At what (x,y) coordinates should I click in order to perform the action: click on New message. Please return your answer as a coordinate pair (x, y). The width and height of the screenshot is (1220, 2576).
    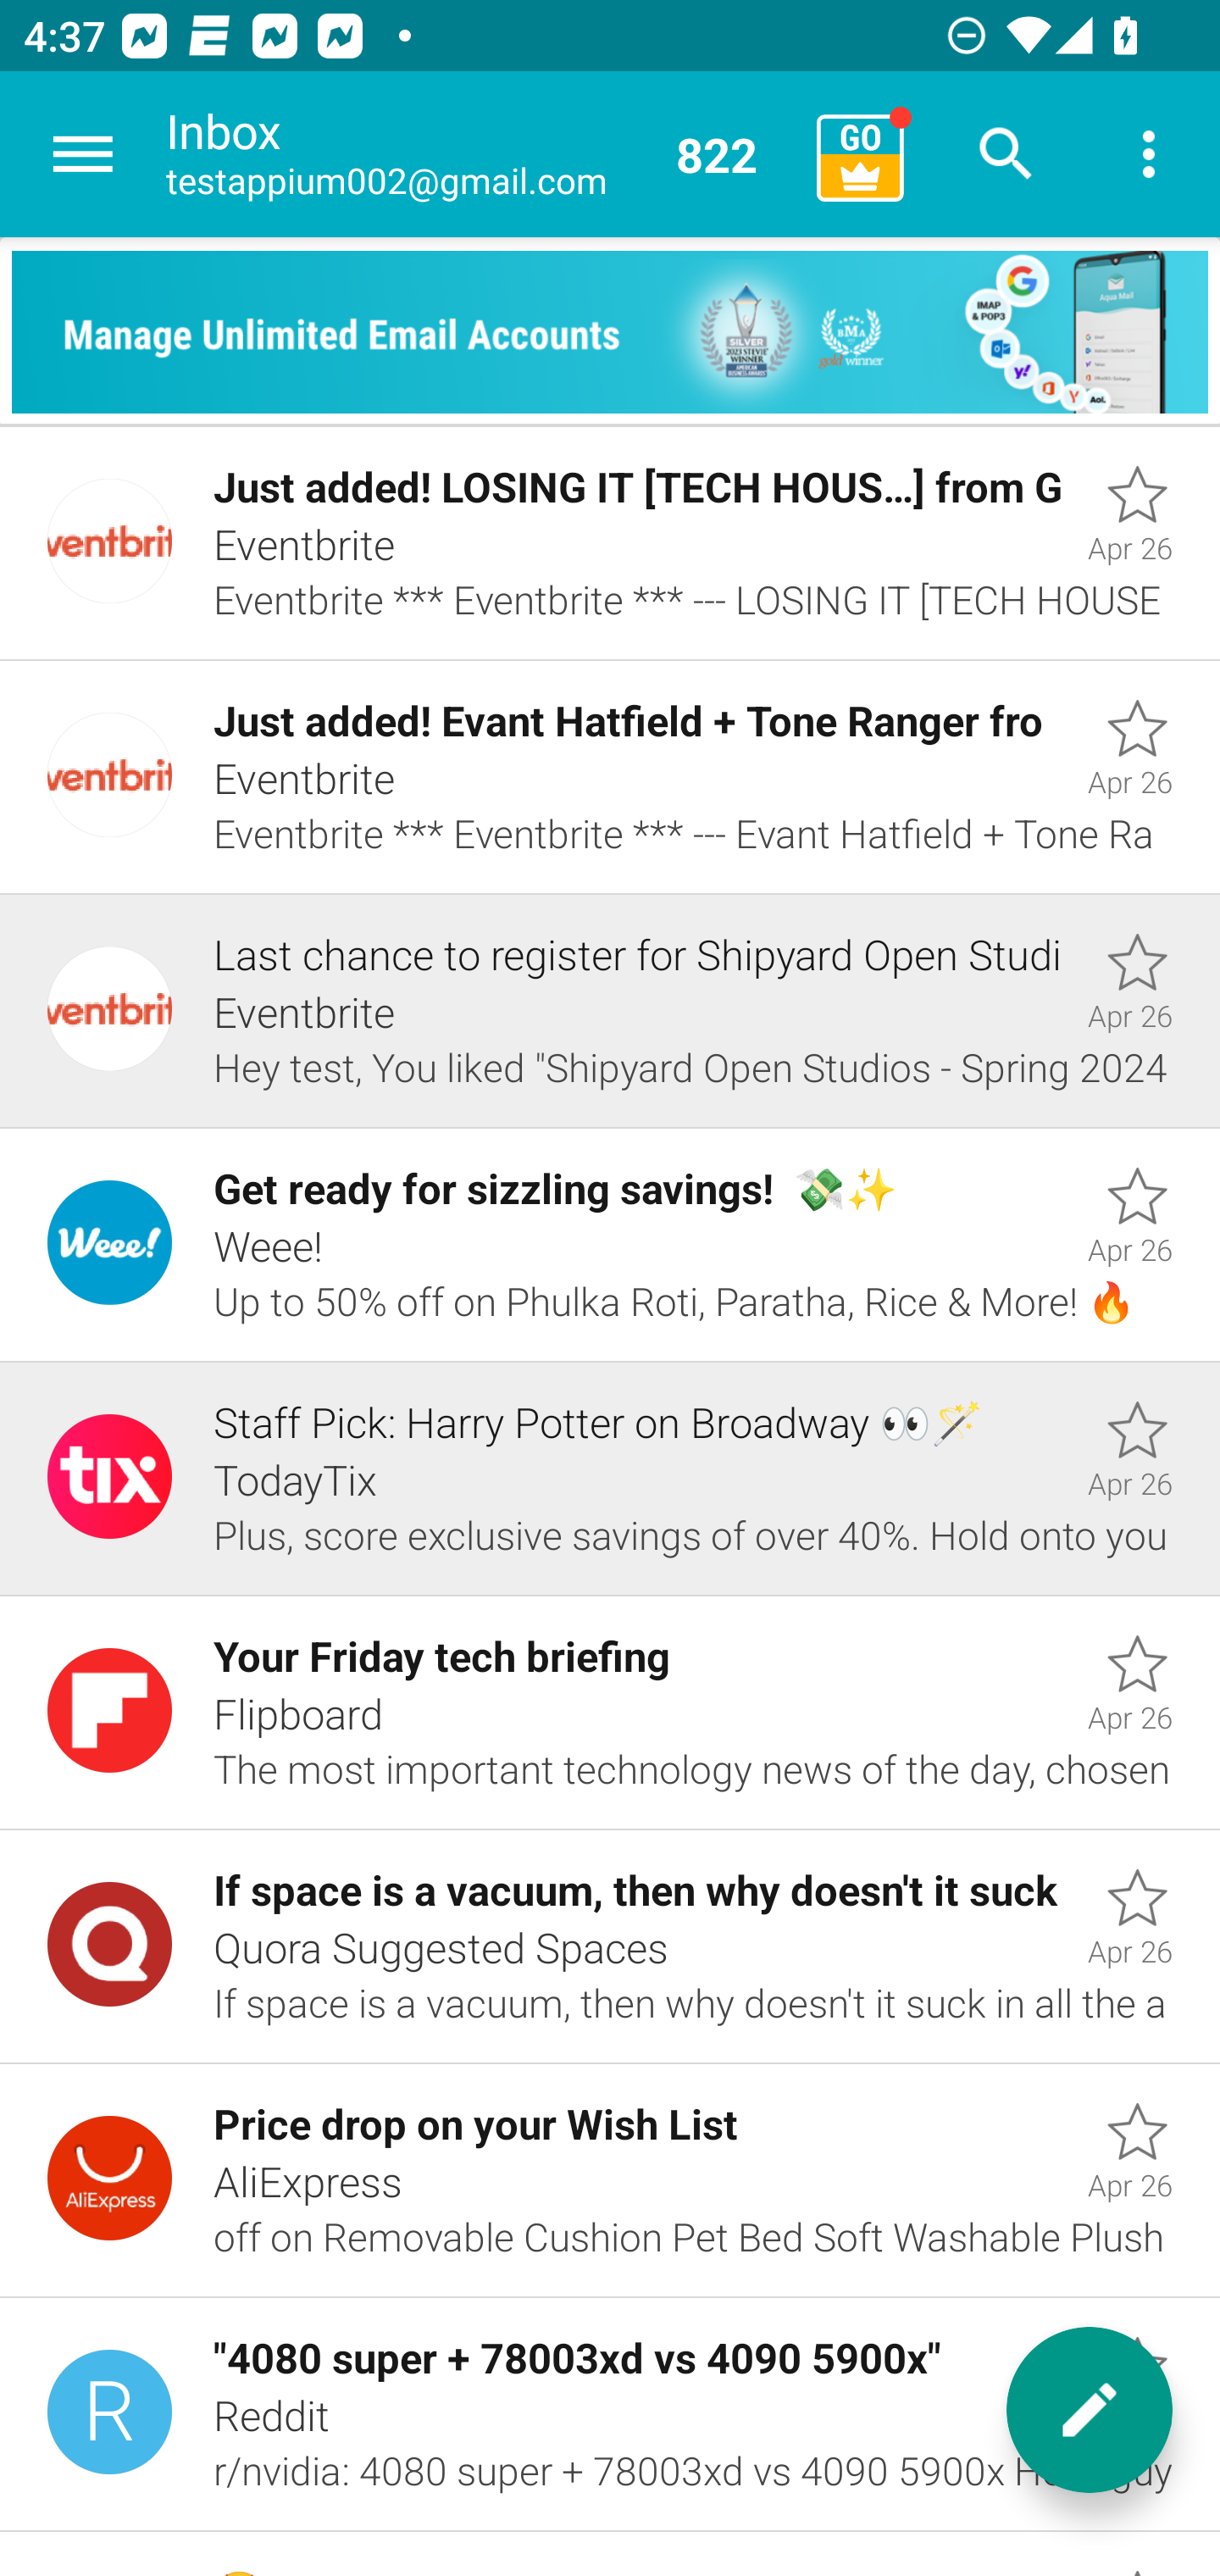
    Looking at the image, I should click on (1090, 2410).